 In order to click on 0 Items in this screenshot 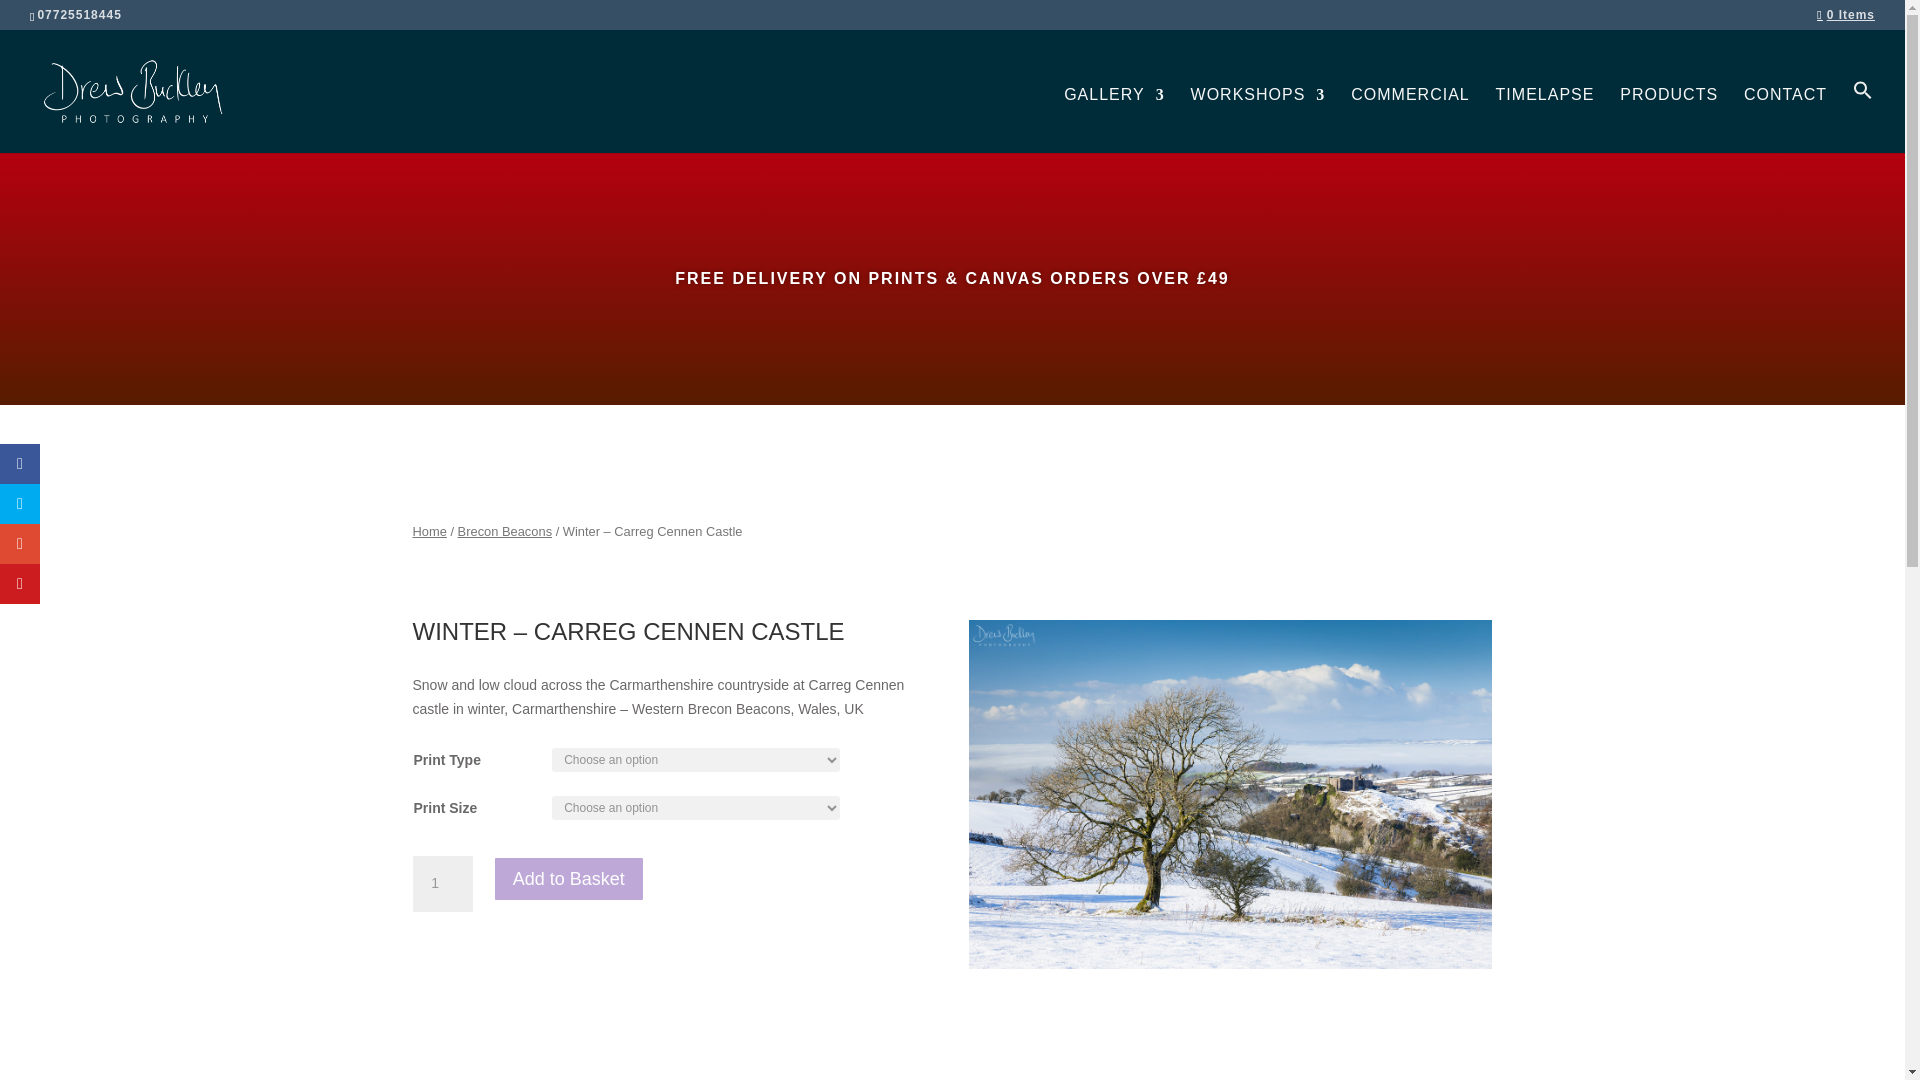, I will do `click(1846, 14)`.